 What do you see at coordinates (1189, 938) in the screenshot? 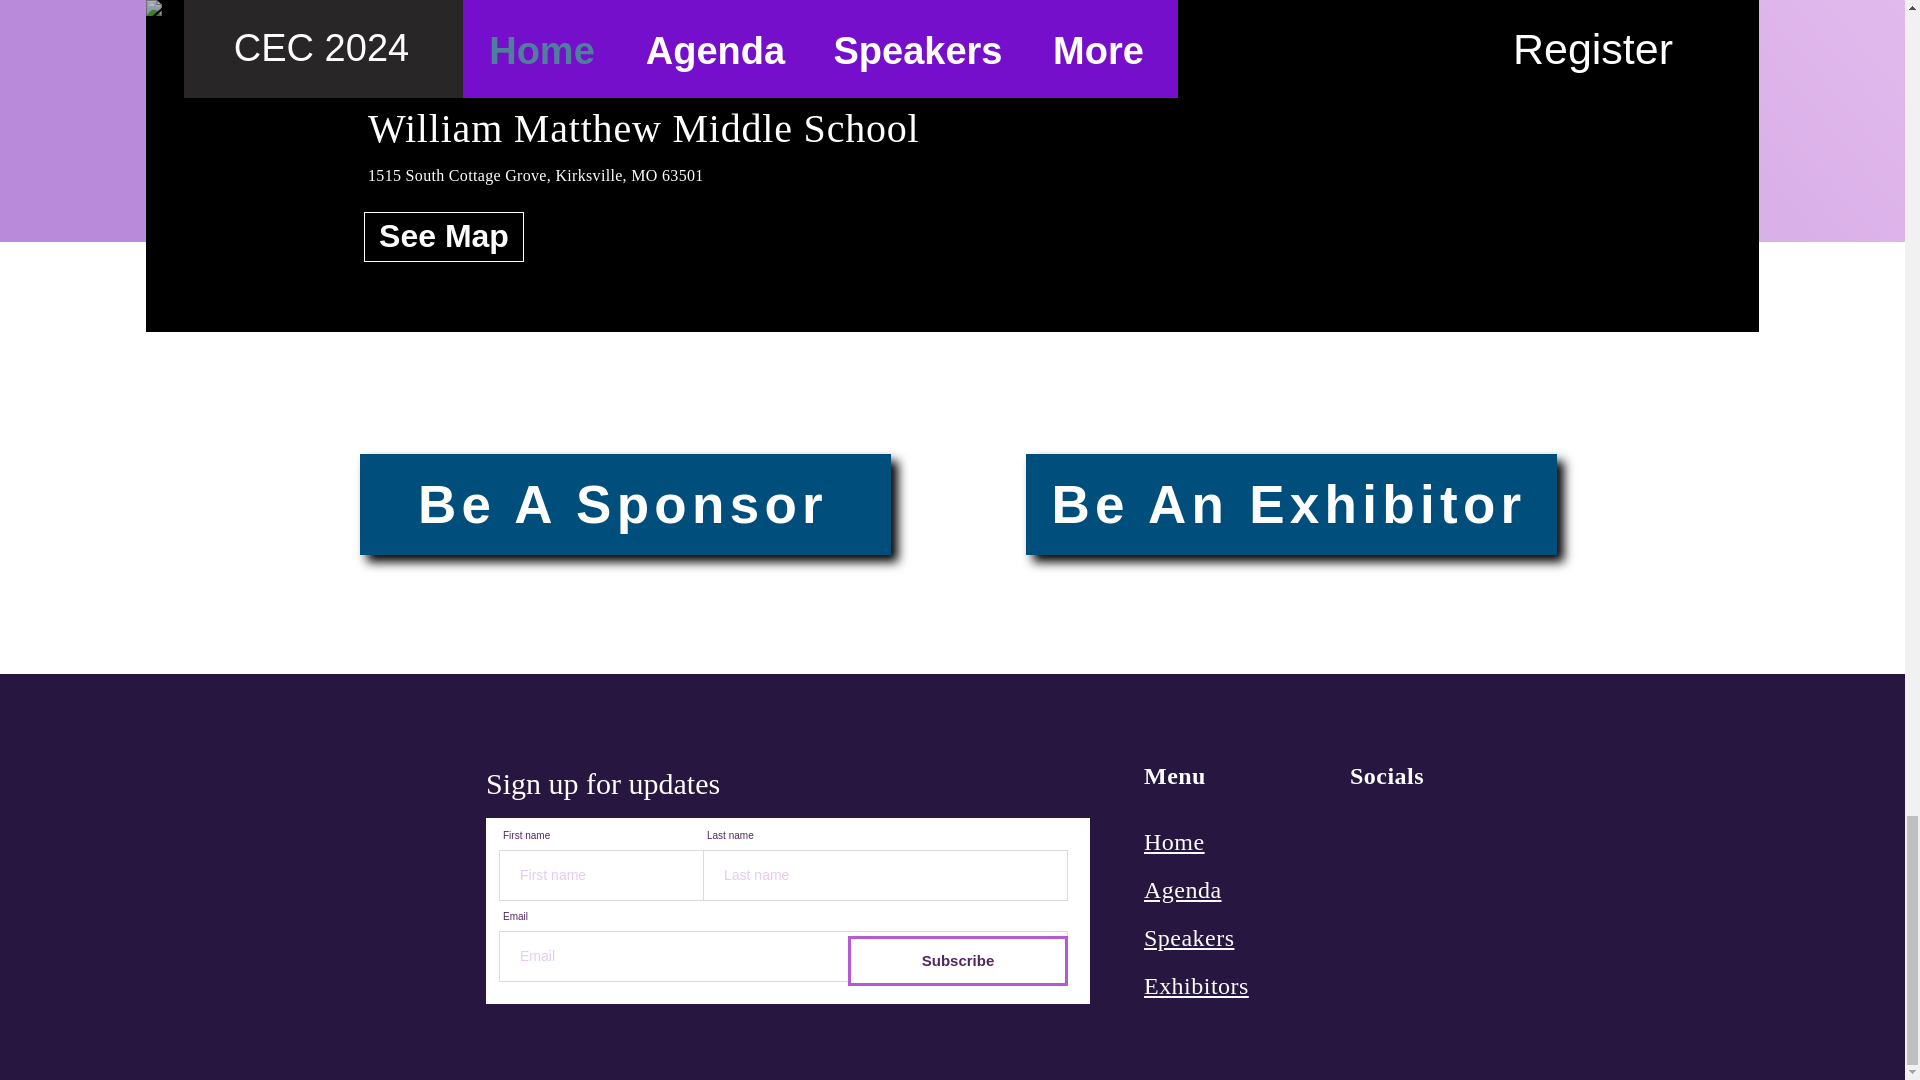
I see `Speakers` at bounding box center [1189, 938].